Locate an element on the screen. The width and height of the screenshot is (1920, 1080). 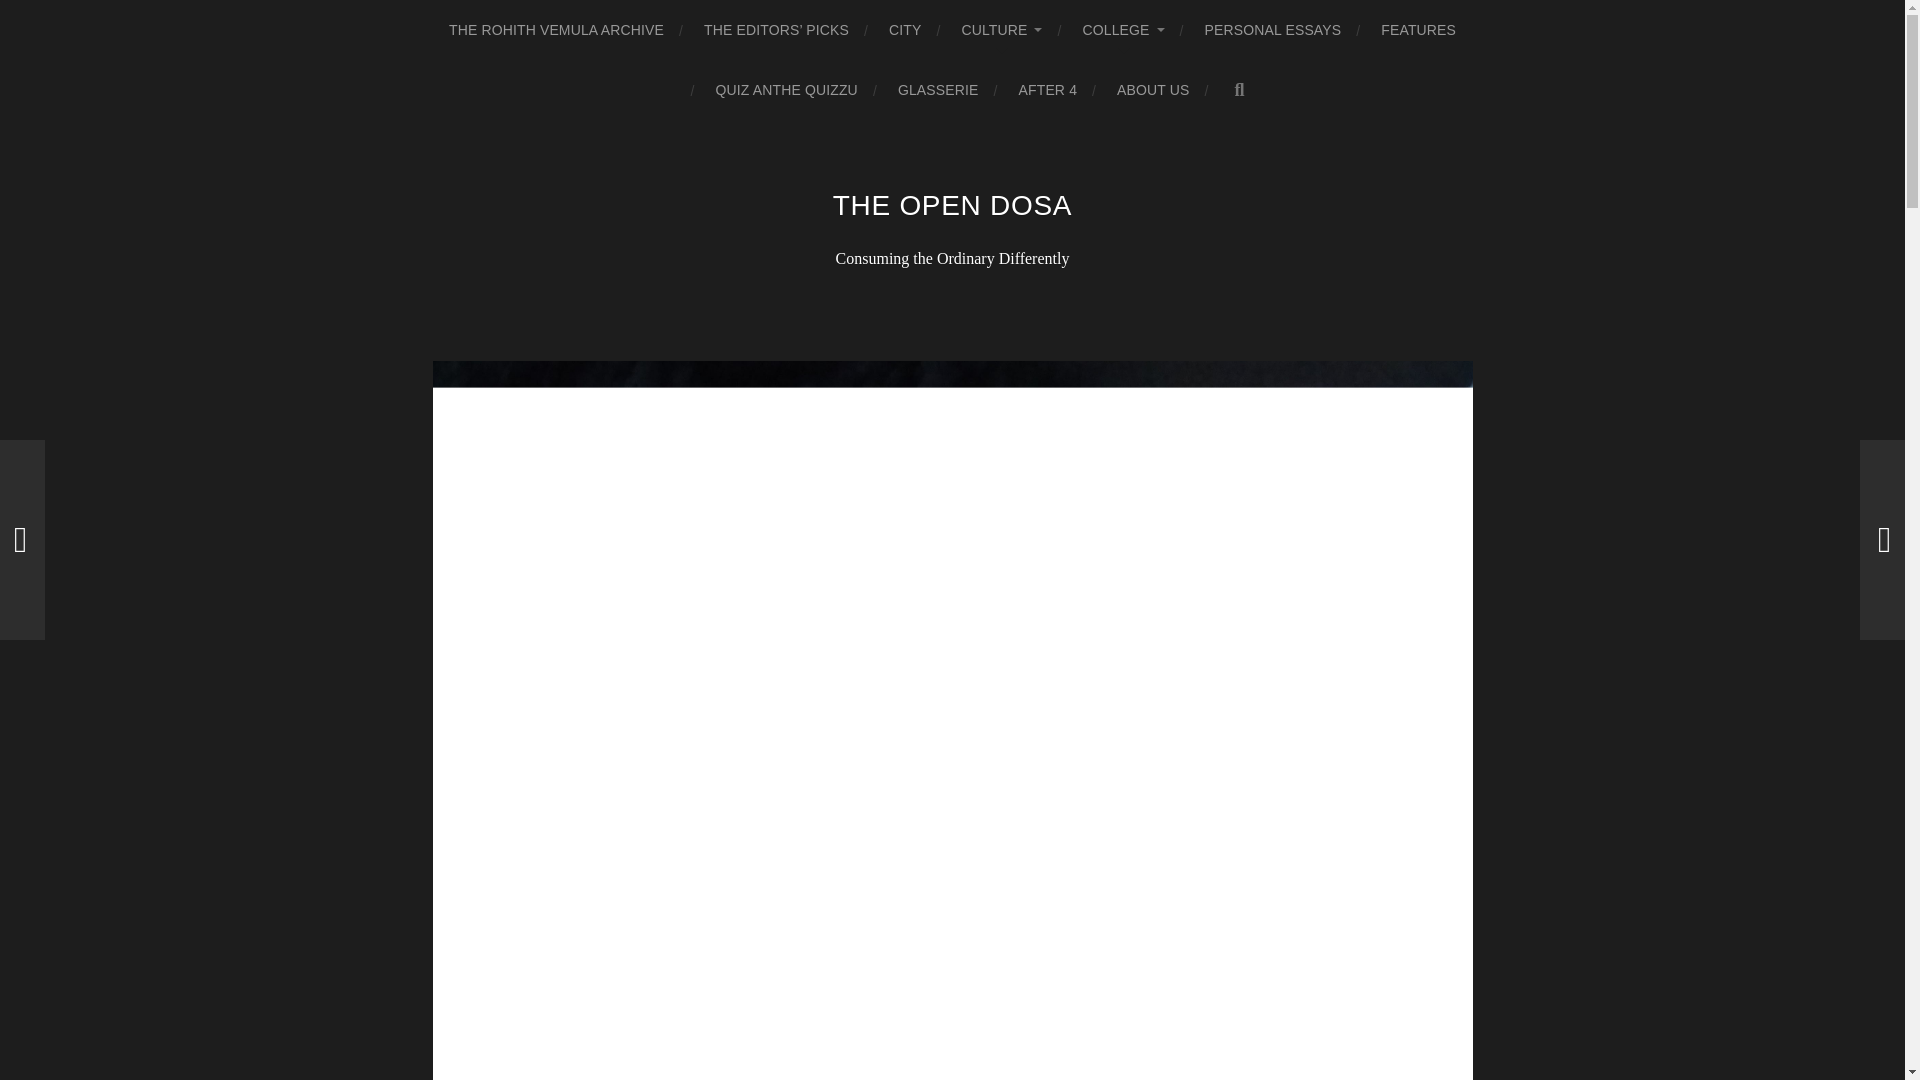
THE ROHITH VEMULA ARCHIVE is located at coordinates (556, 30).